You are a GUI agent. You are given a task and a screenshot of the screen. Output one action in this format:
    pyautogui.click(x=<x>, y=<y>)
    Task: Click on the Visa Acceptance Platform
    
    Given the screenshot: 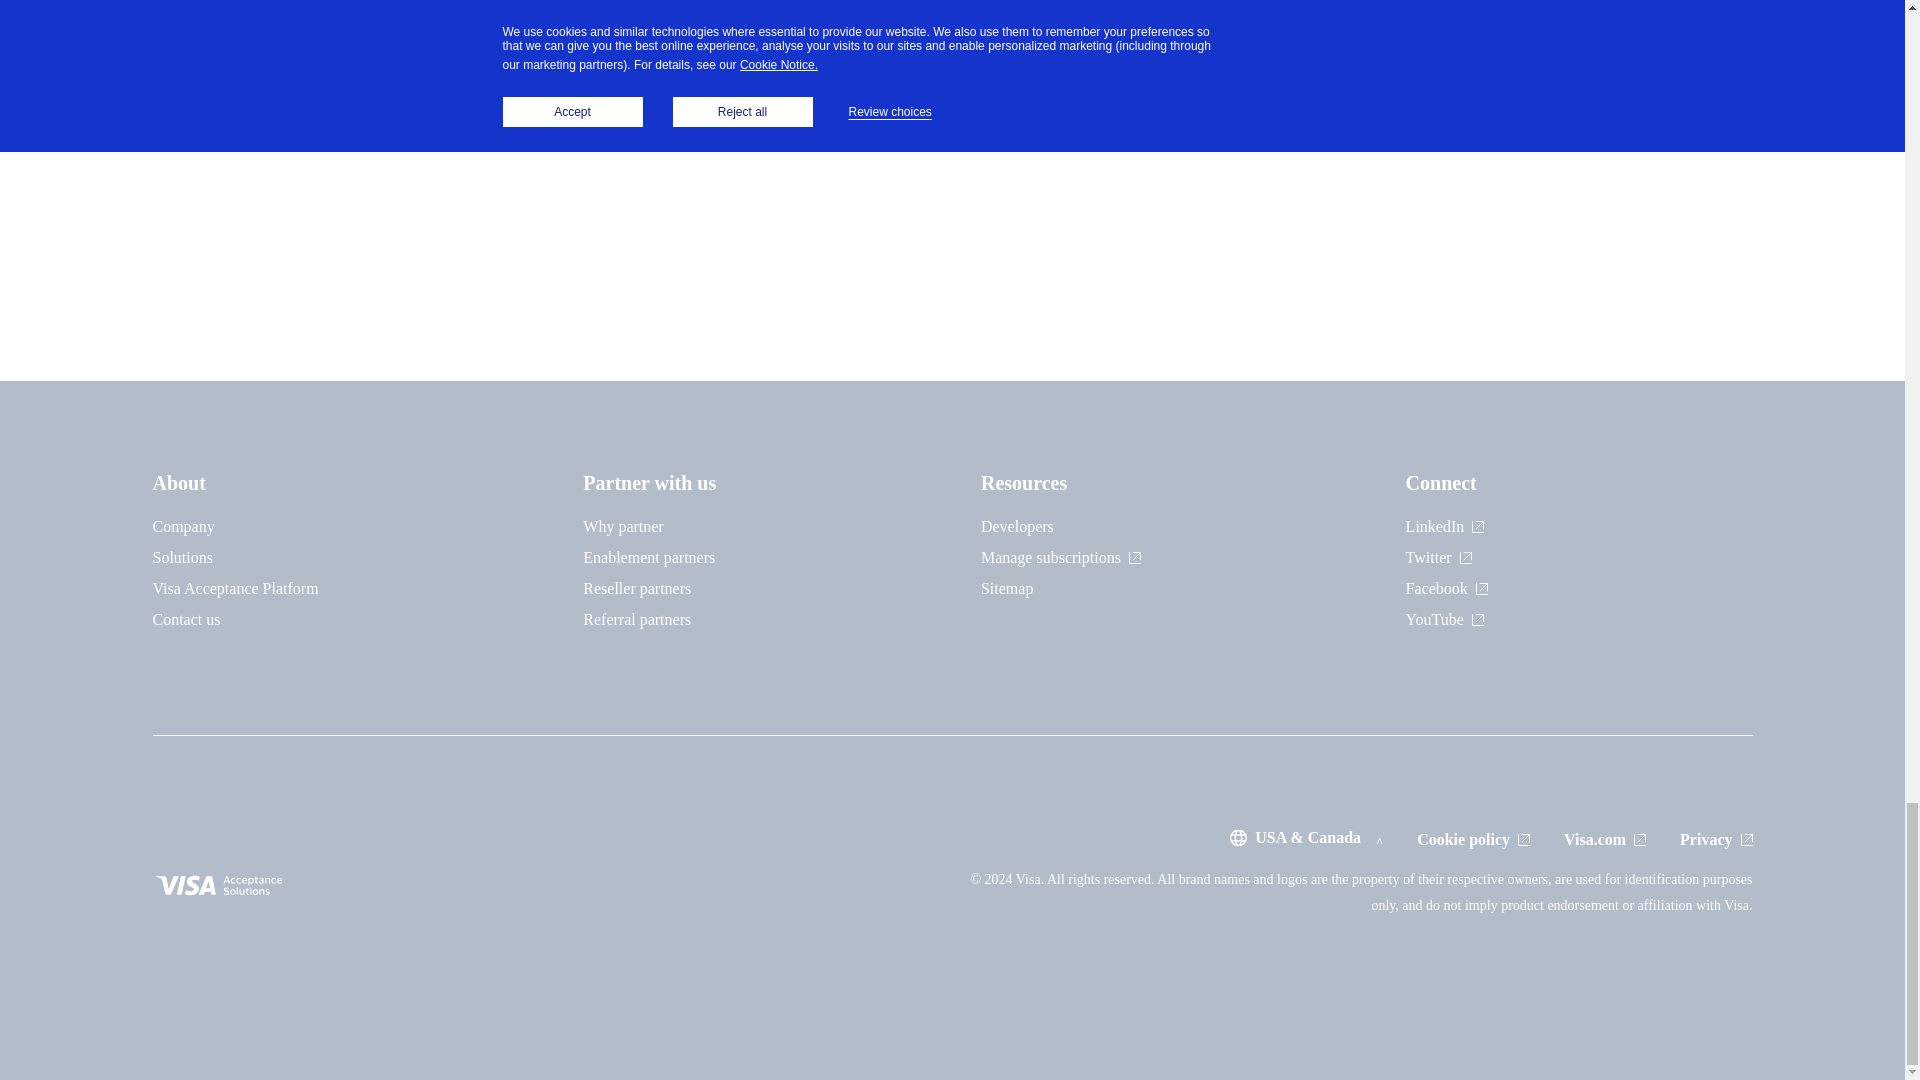 What is the action you would take?
    pyautogui.click(x=234, y=588)
    